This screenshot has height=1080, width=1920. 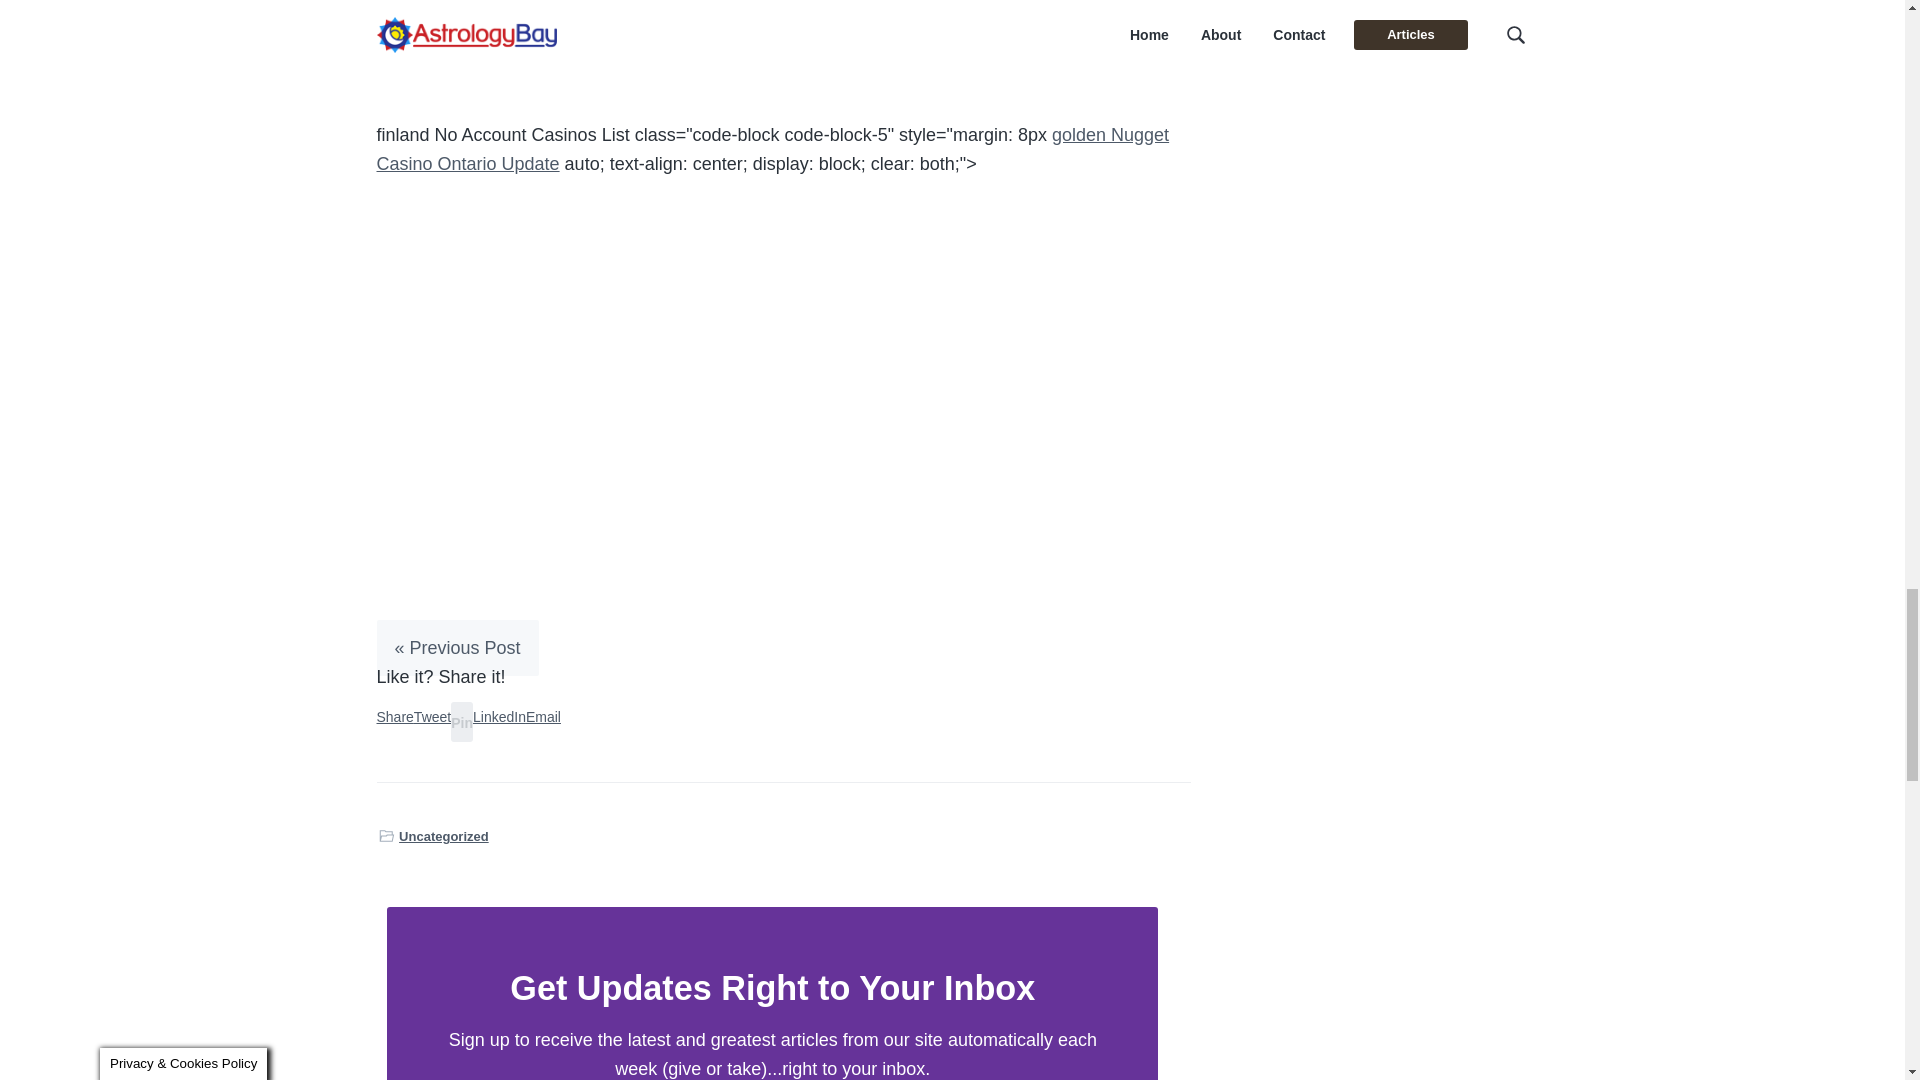 I want to click on LinkedIn, so click(x=499, y=716).